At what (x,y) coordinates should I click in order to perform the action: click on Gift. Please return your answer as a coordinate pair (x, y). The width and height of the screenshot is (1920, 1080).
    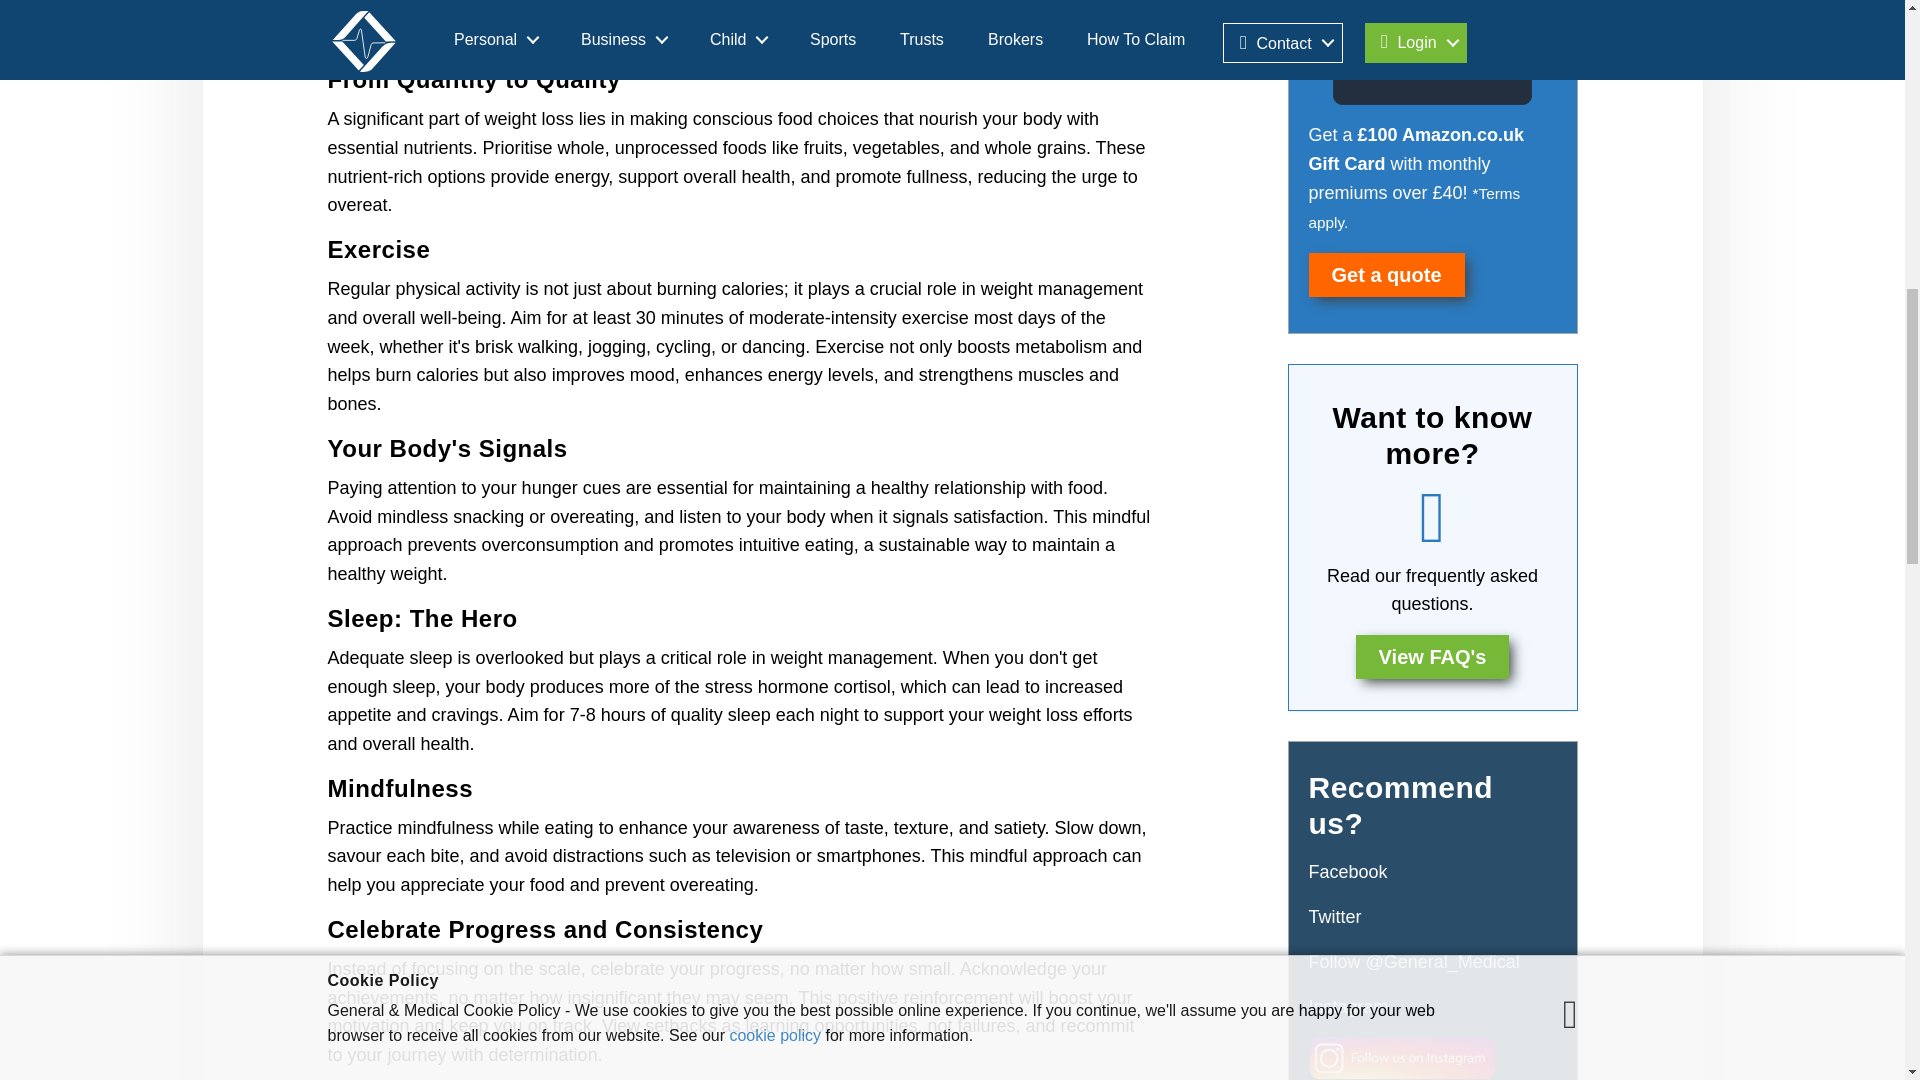
    Looking at the image, I should click on (1431, 42).